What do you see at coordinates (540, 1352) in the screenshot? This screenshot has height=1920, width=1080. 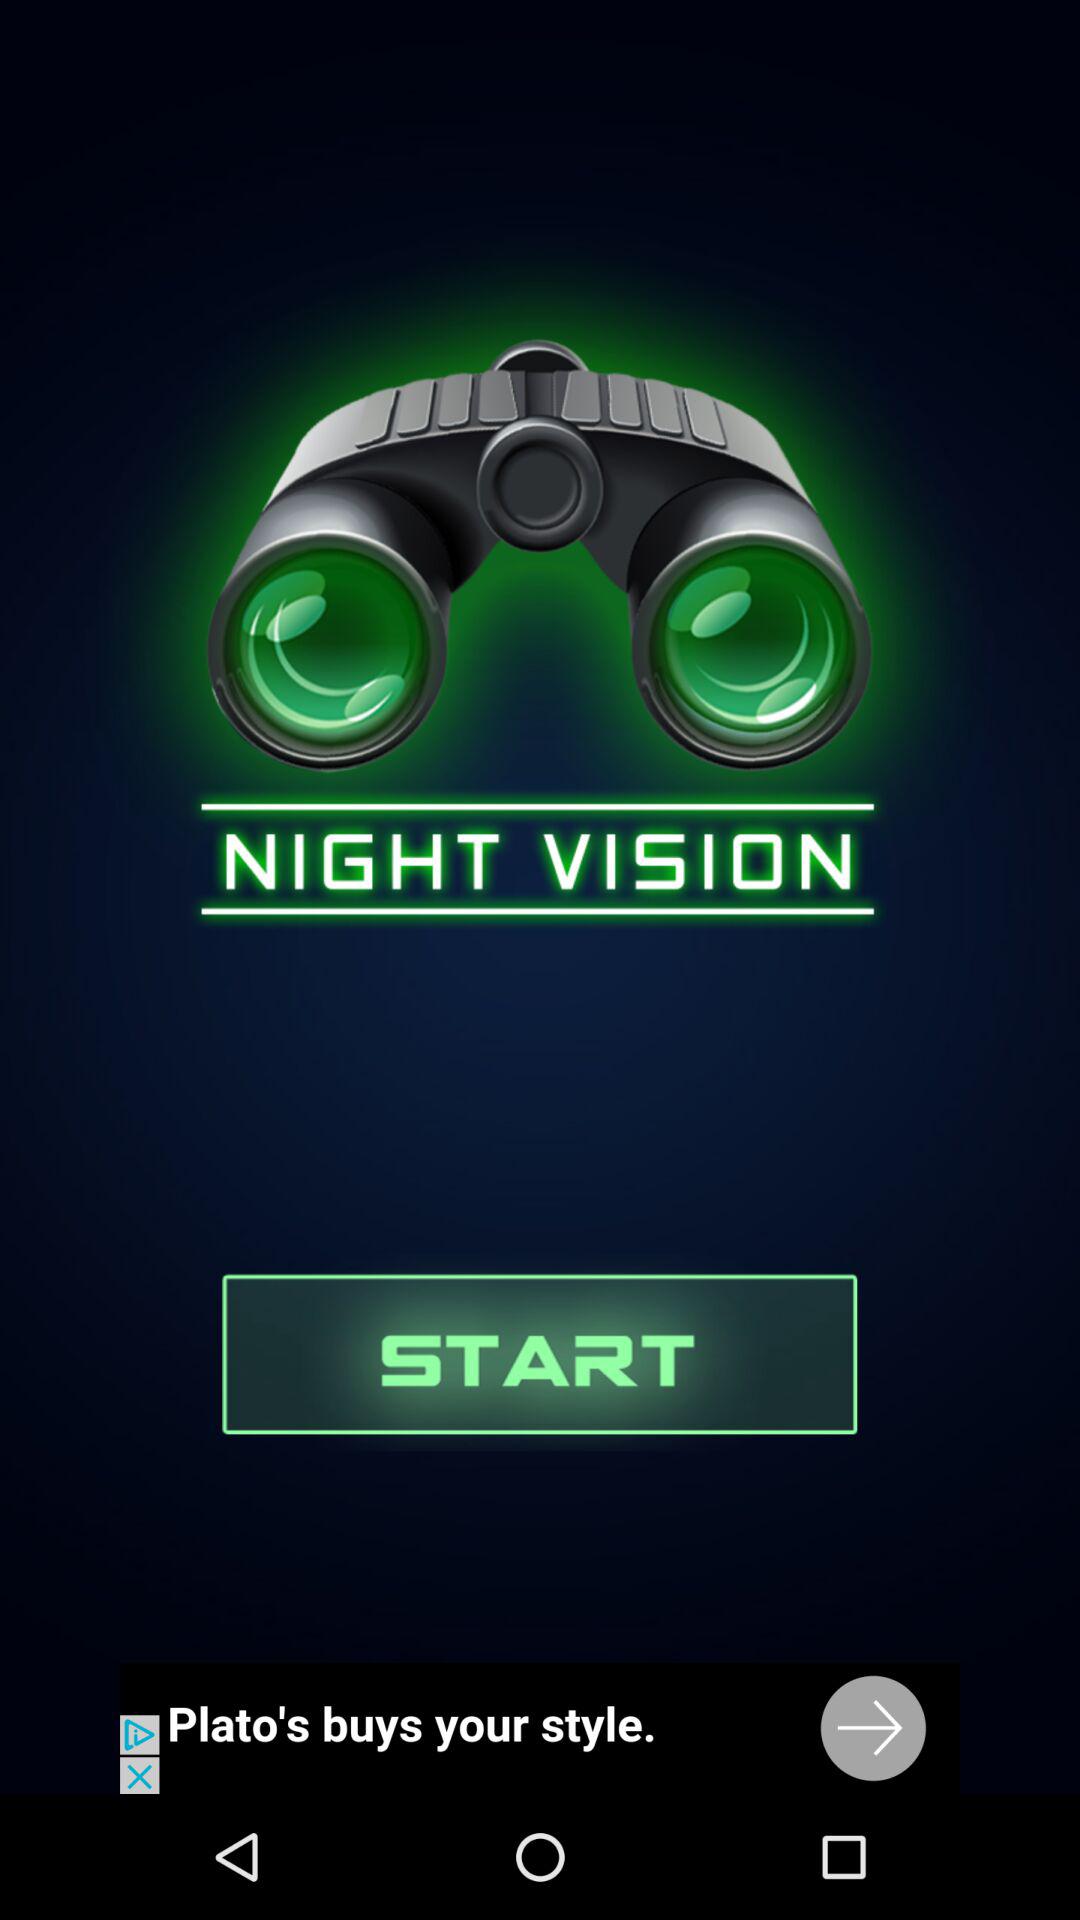 I see `start button` at bounding box center [540, 1352].